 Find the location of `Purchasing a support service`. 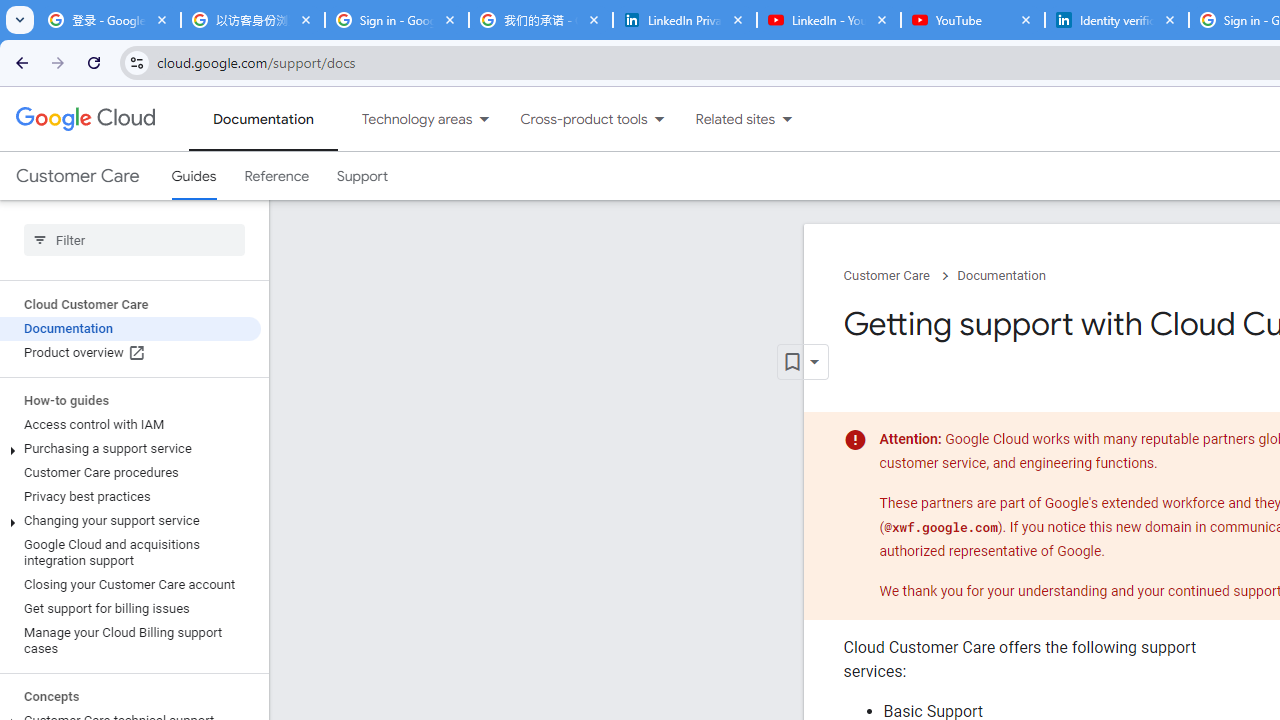

Purchasing a support service is located at coordinates (130, 448).